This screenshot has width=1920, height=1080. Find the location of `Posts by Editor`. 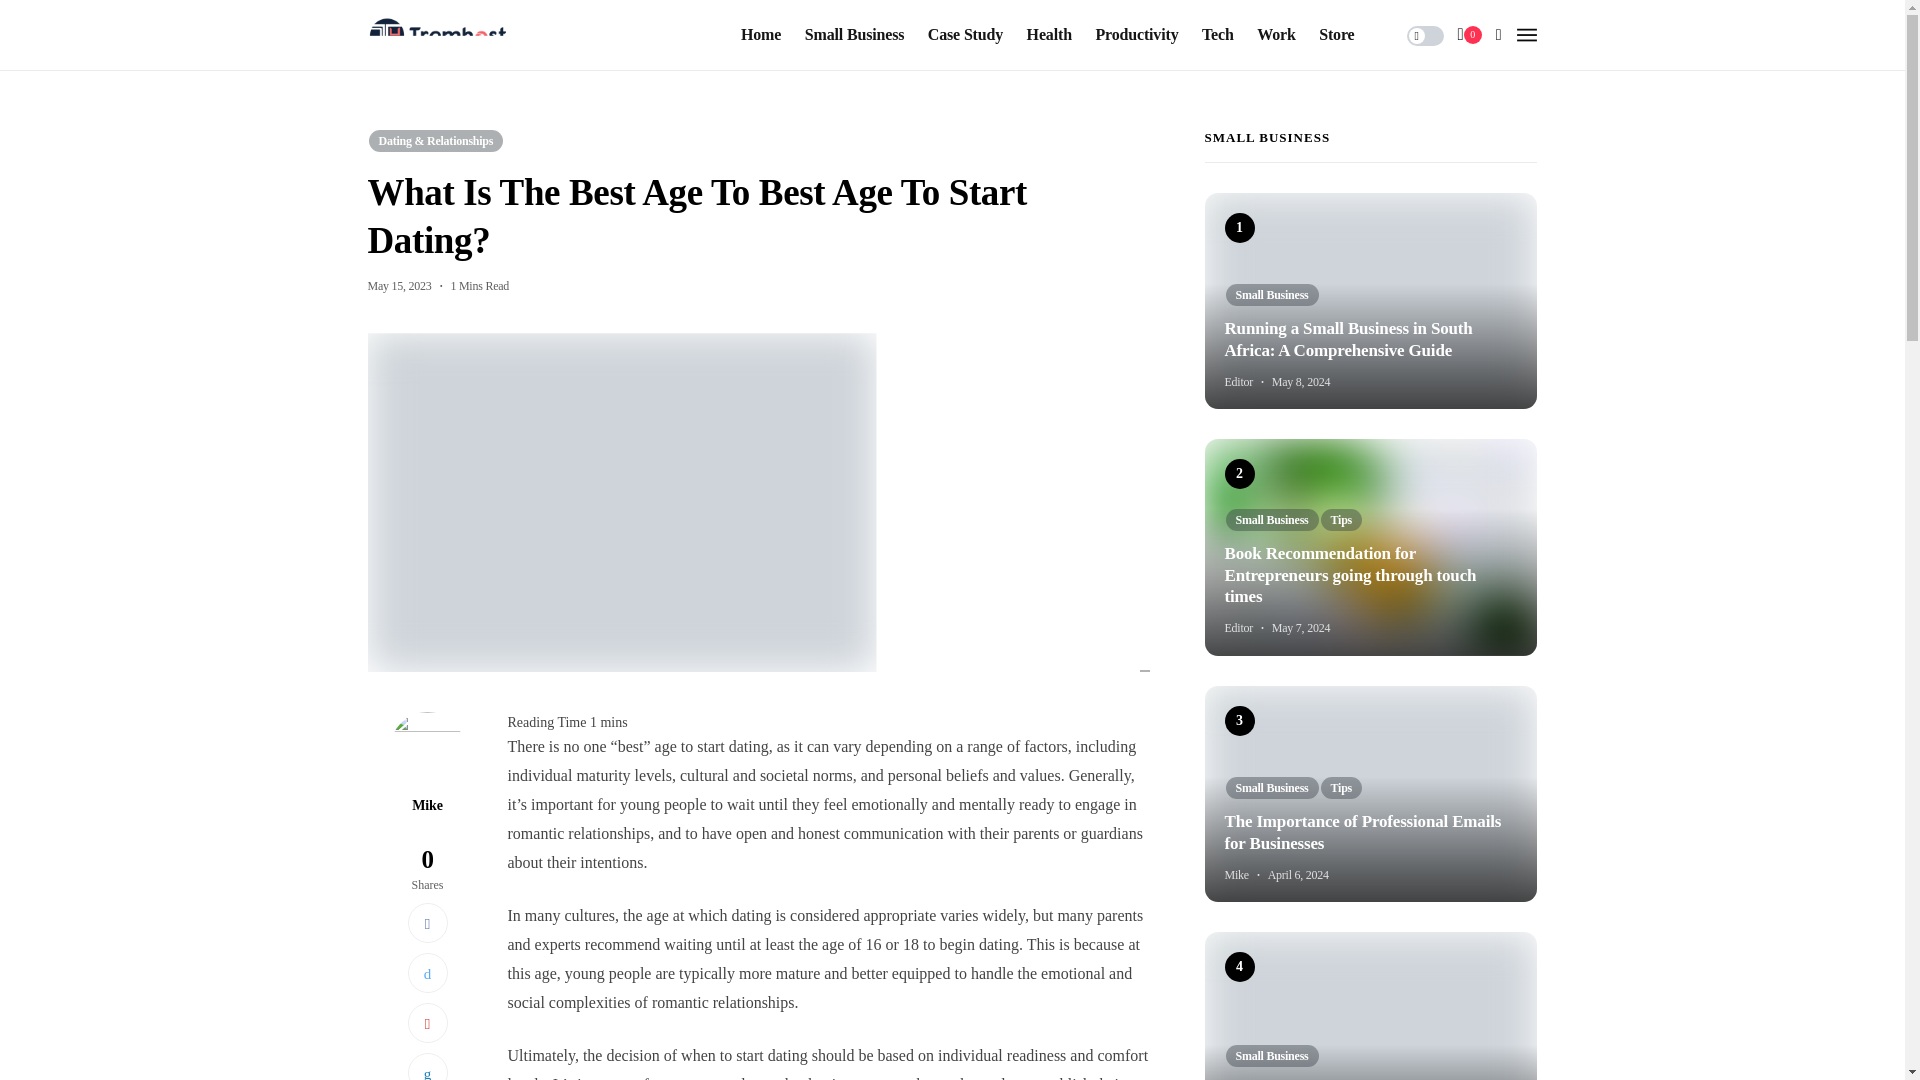

Posts by Editor is located at coordinates (1238, 381).